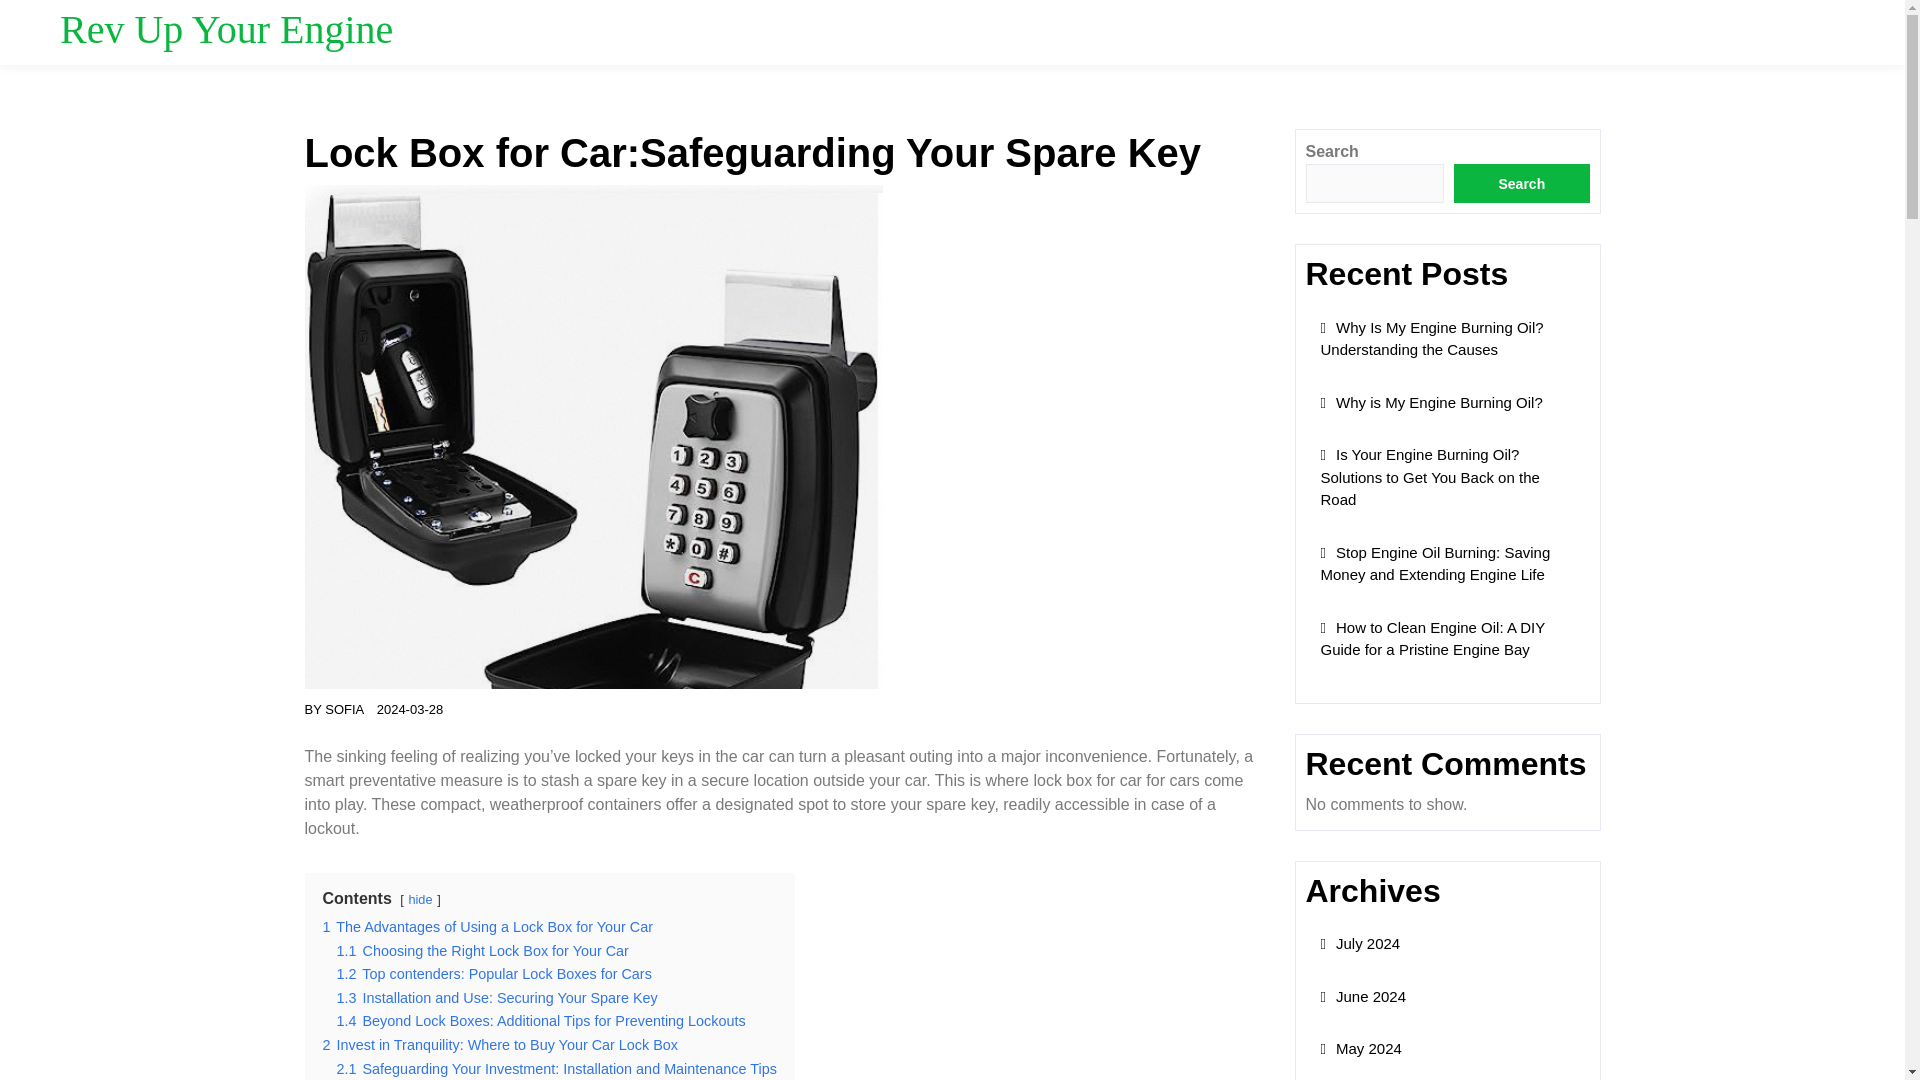 This screenshot has width=1920, height=1080. I want to click on 1.1 Choosing the Right Lock Box for Your Car, so click(482, 950).